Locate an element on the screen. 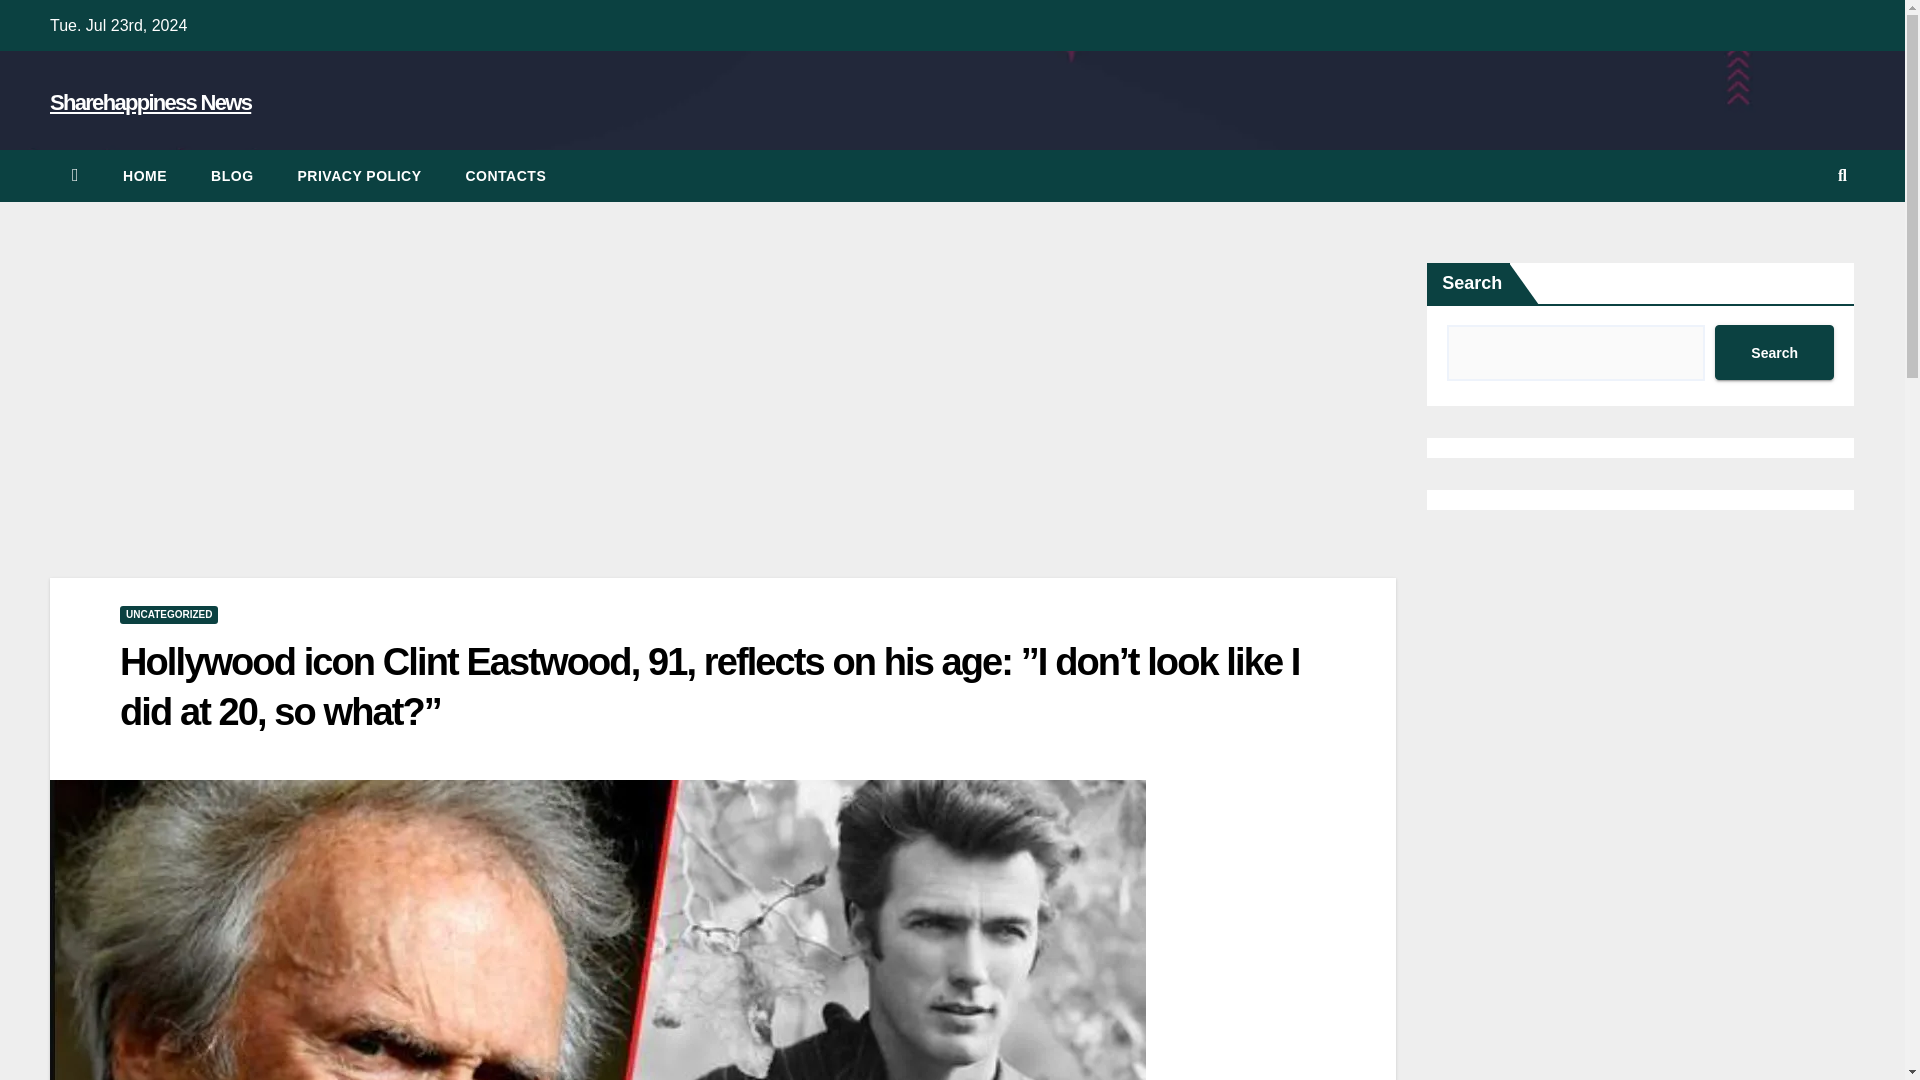  Blog is located at coordinates (231, 176).